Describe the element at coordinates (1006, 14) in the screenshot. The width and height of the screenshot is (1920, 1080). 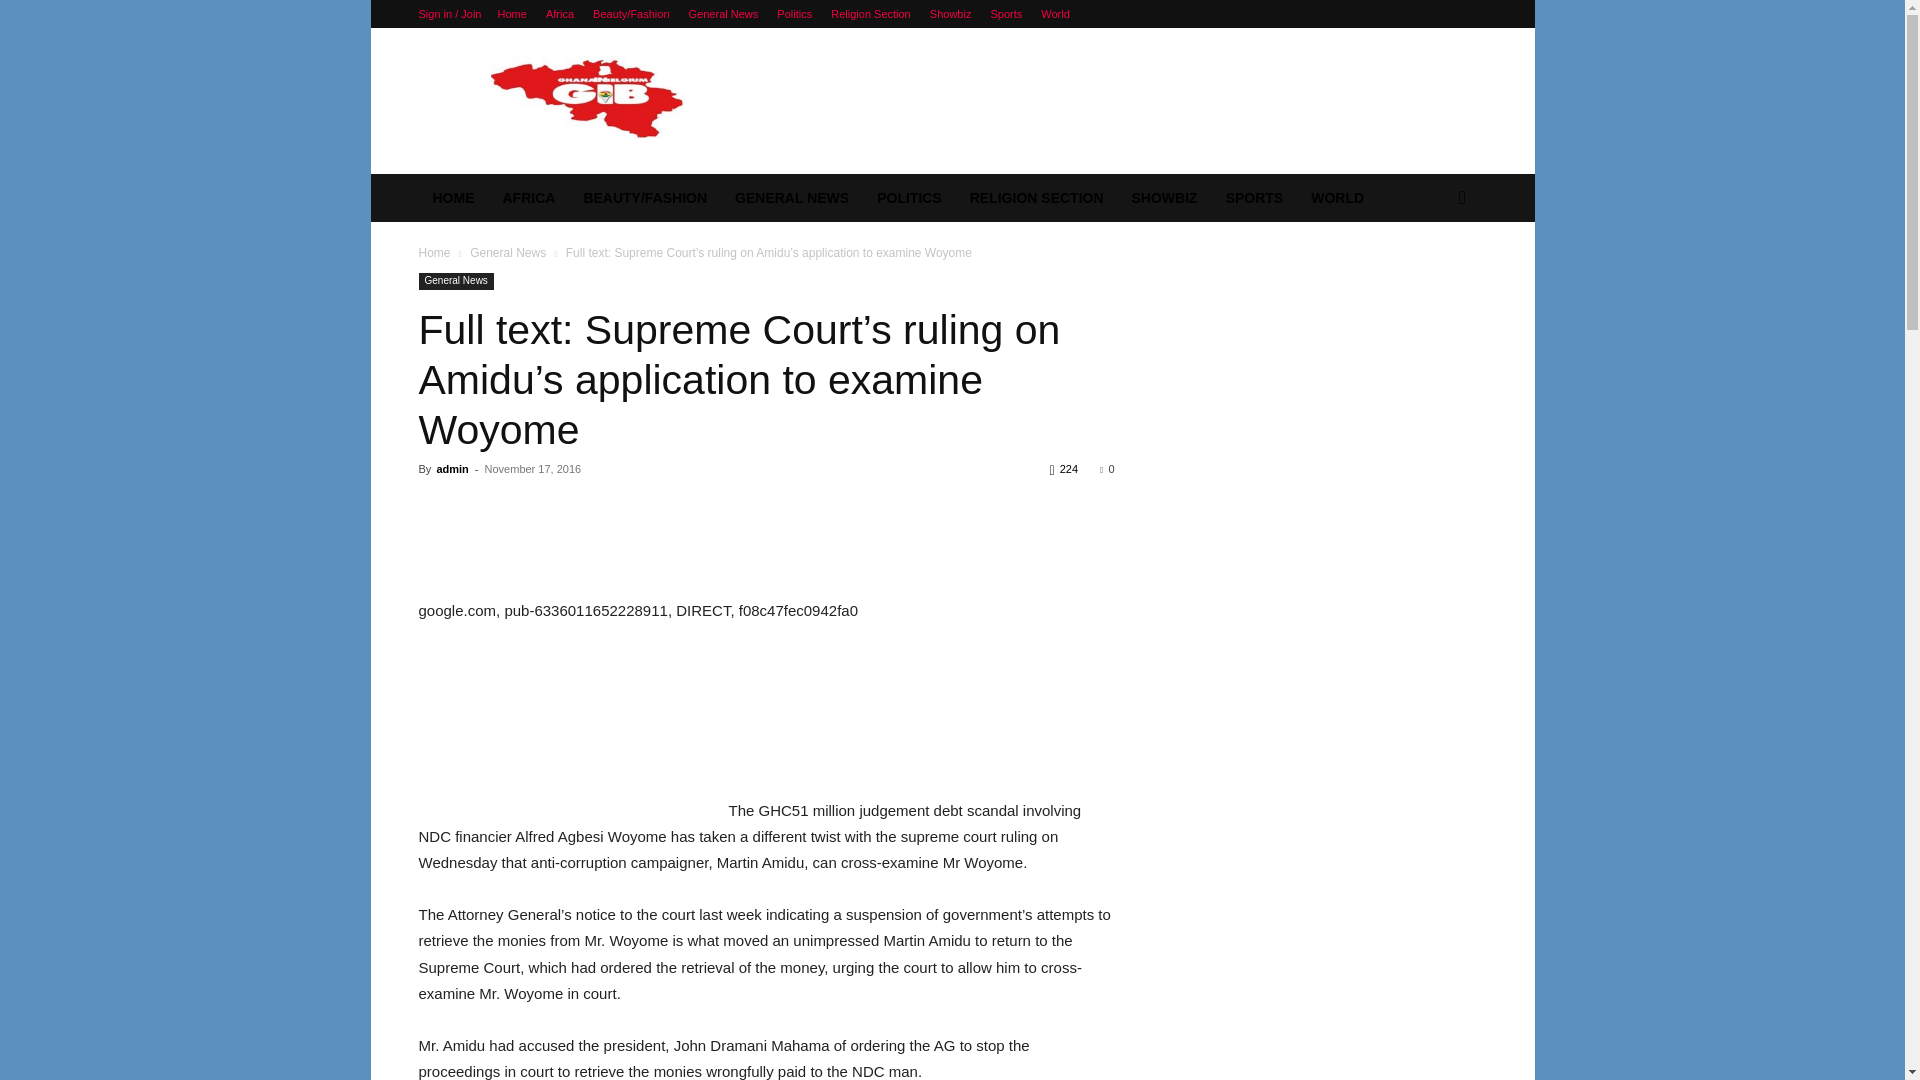
I see `Sports` at that location.